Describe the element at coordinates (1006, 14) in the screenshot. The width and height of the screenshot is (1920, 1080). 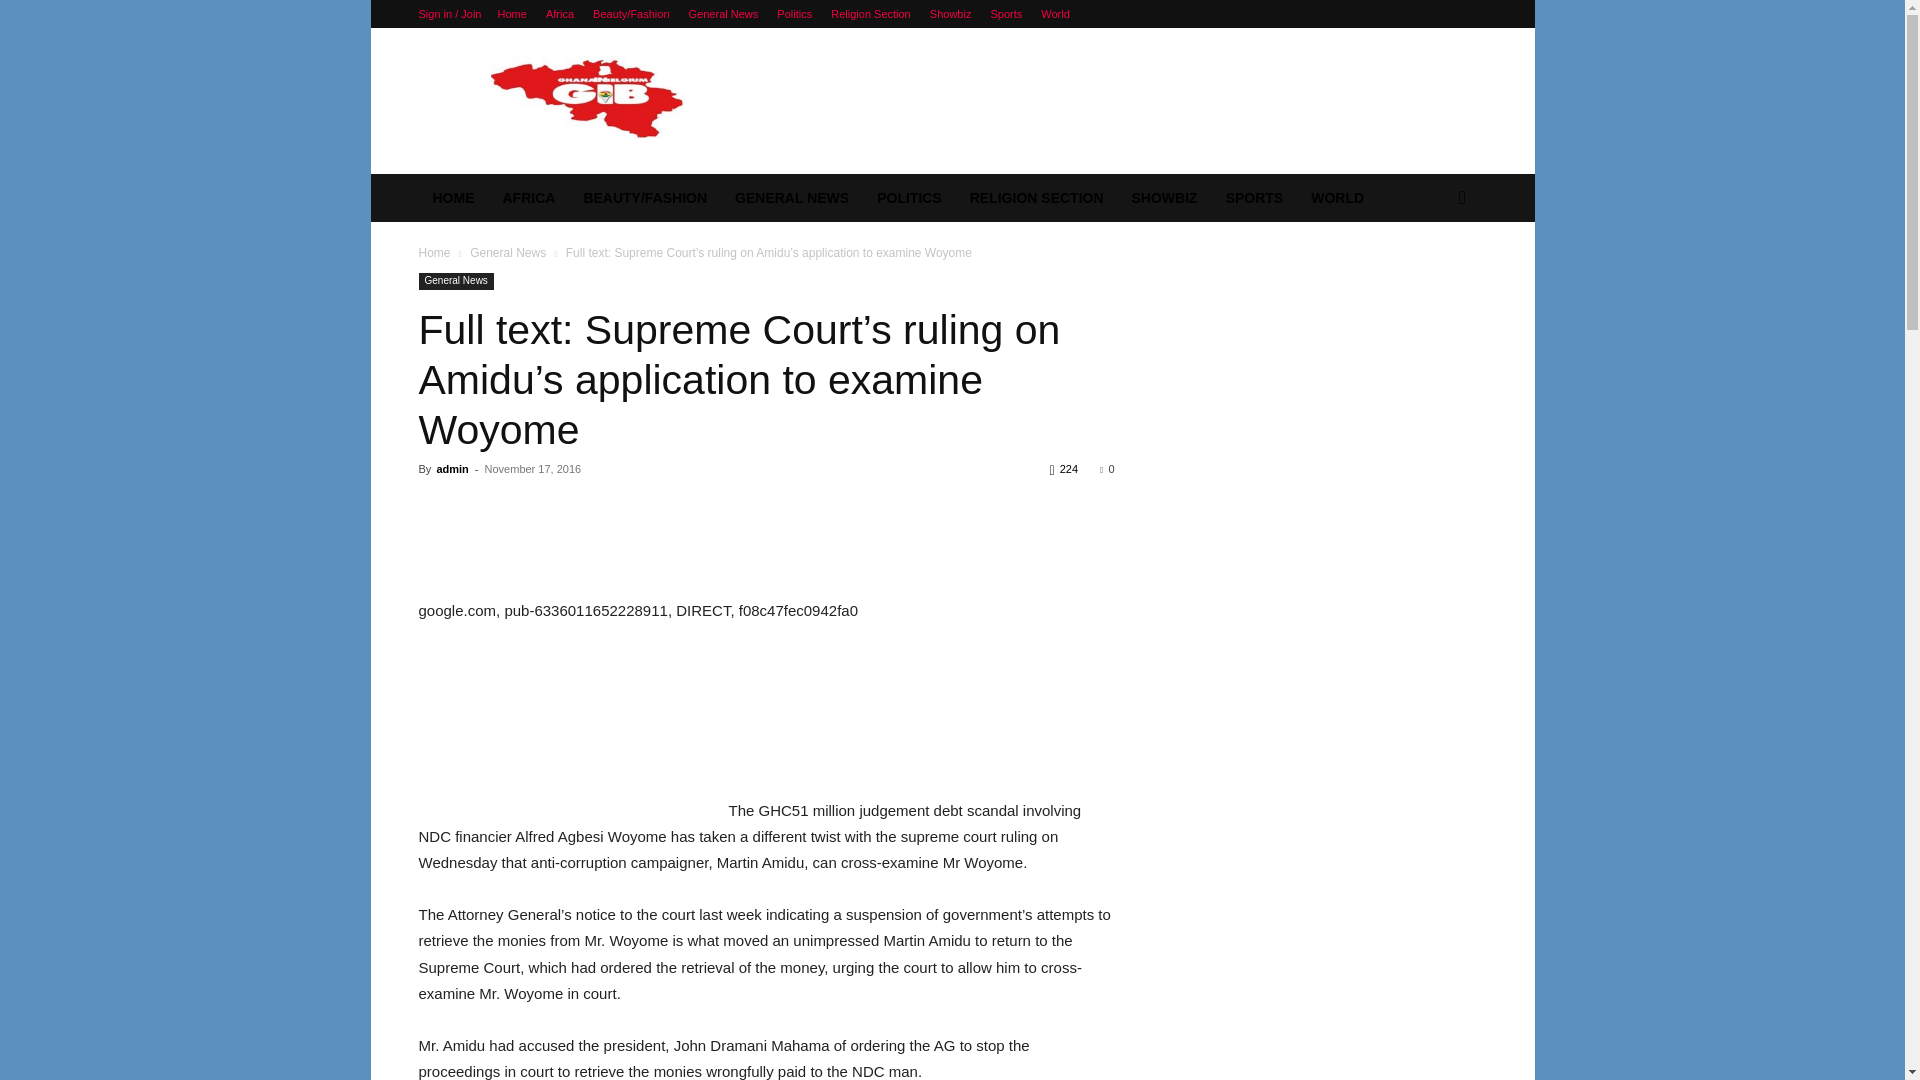
I see `Sports` at that location.